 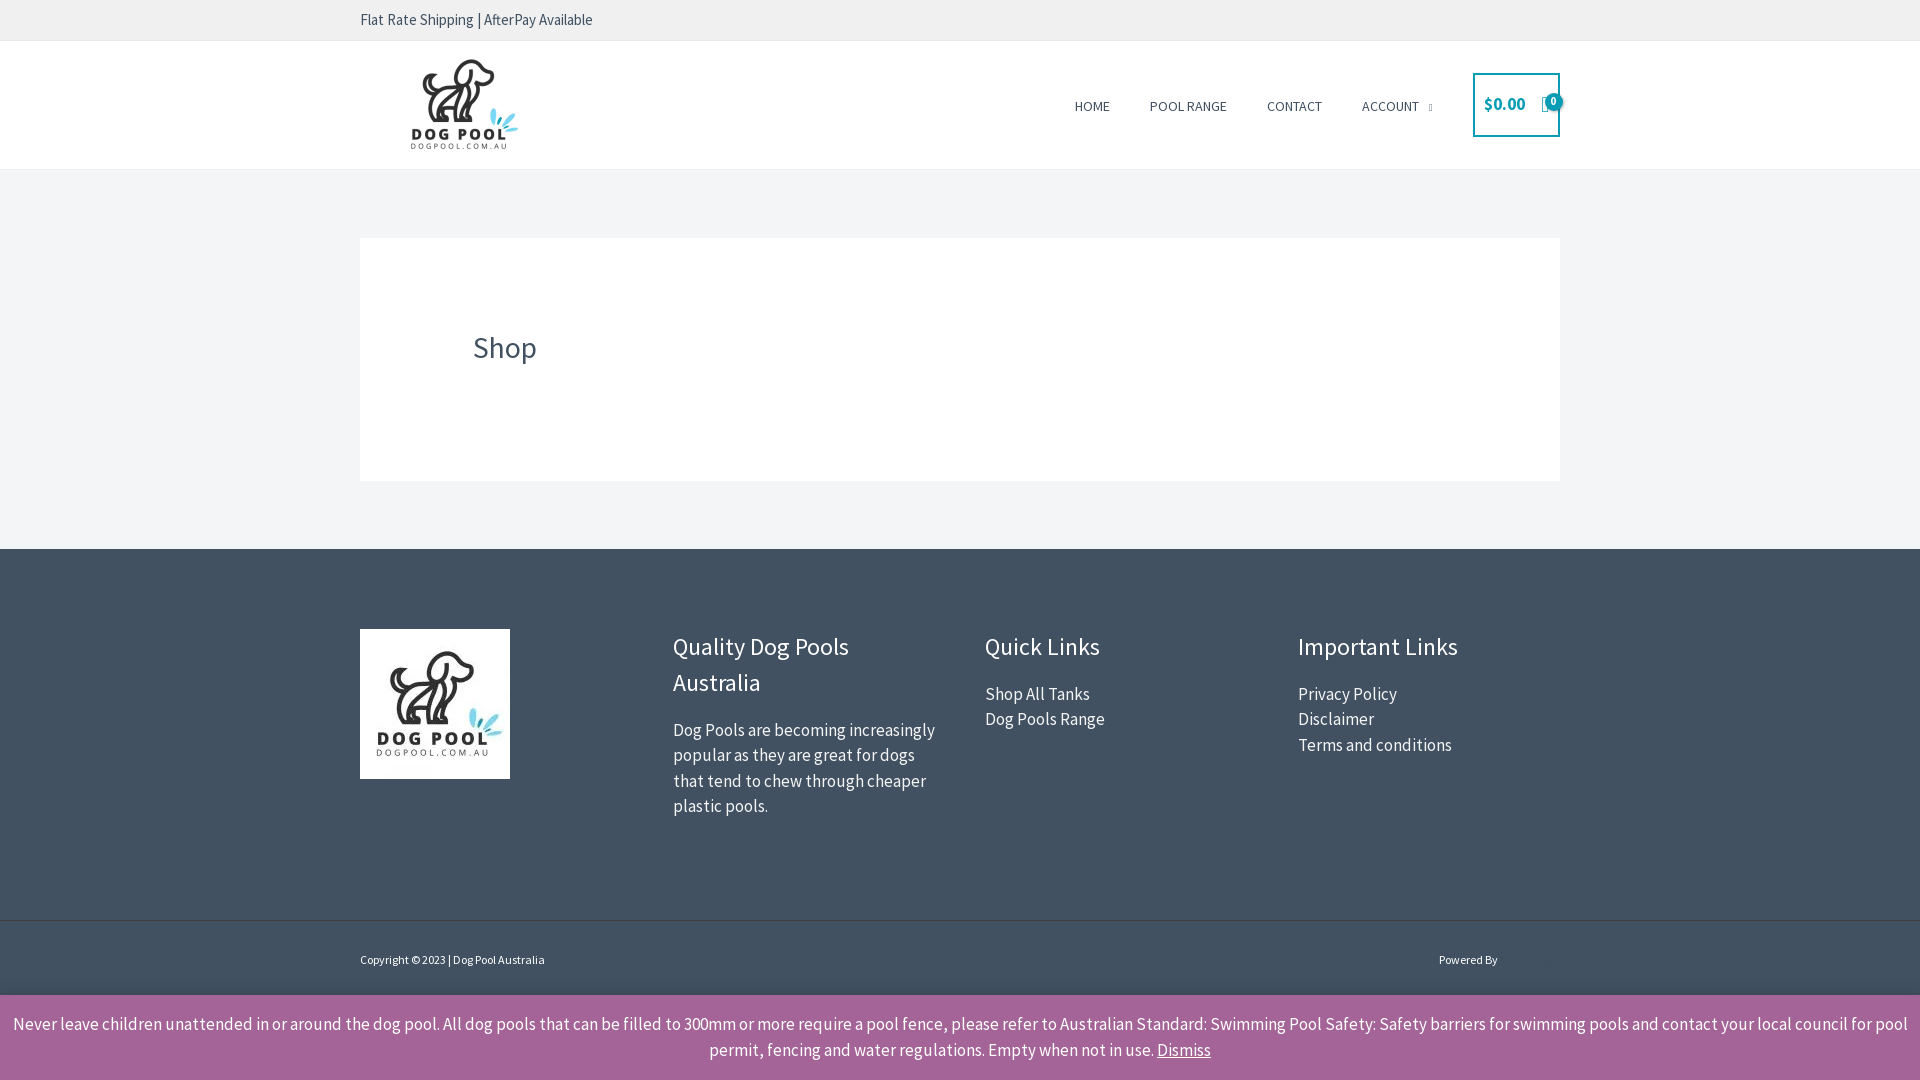 I want to click on Privacy Policy, so click(x=1348, y=694).